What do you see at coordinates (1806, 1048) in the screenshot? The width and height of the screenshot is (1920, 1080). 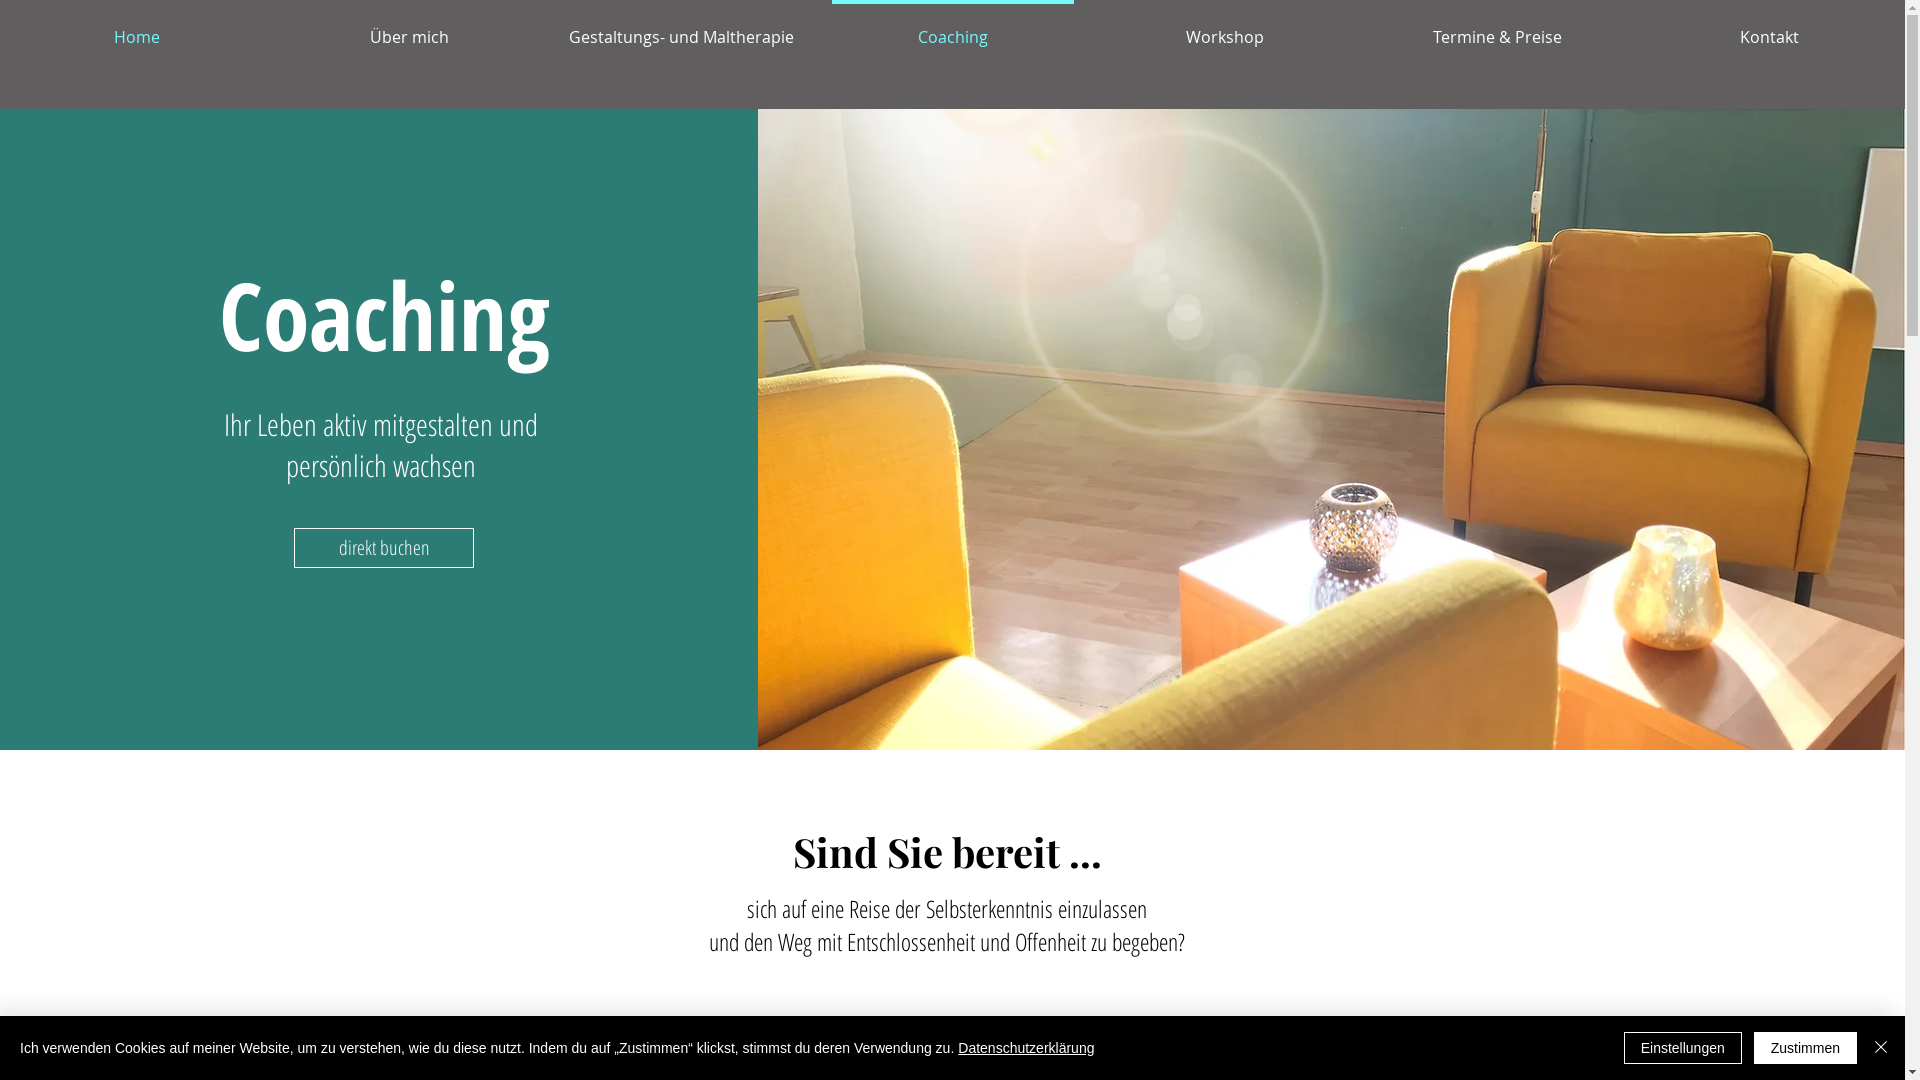 I see `Zustimmen` at bounding box center [1806, 1048].